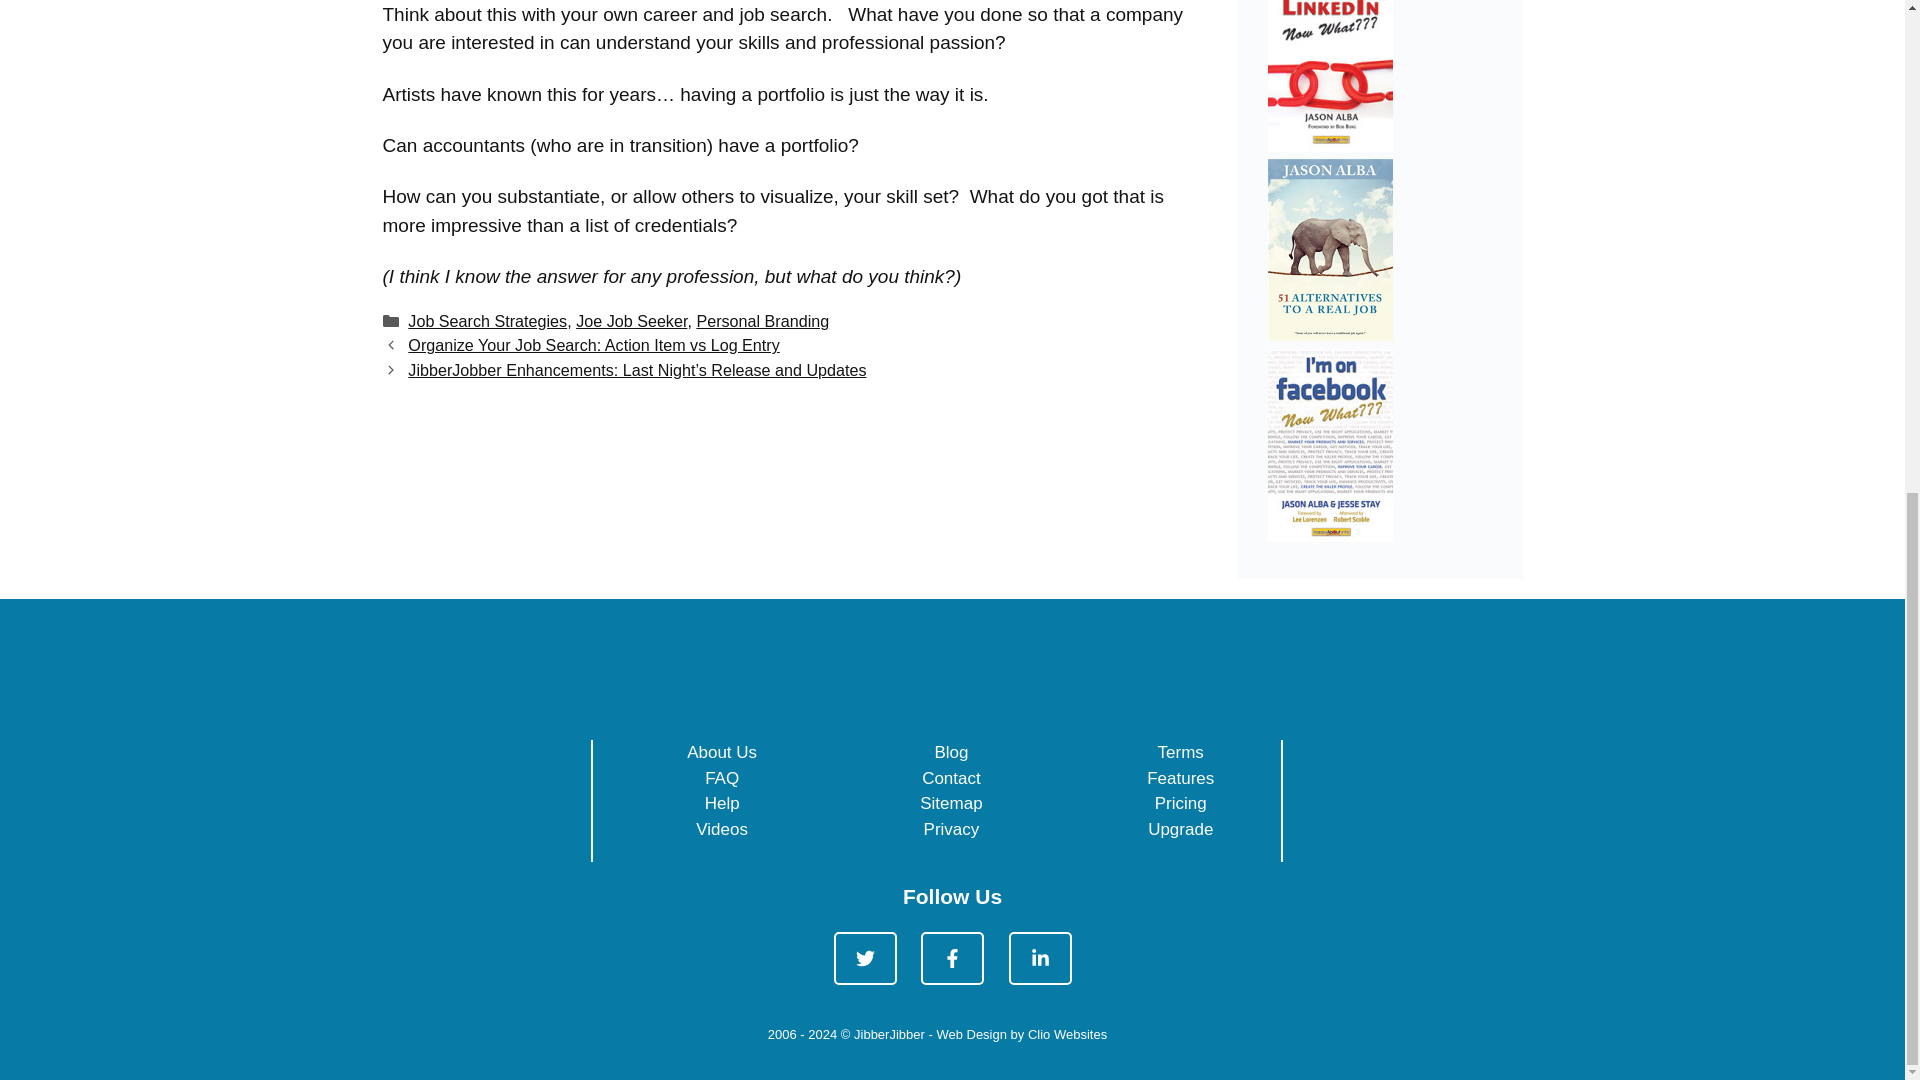 Image resolution: width=1920 pixels, height=1080 pixels. Describe the element at coordinates (1180, 752) in the screenshot. I see `Terms` at that location.